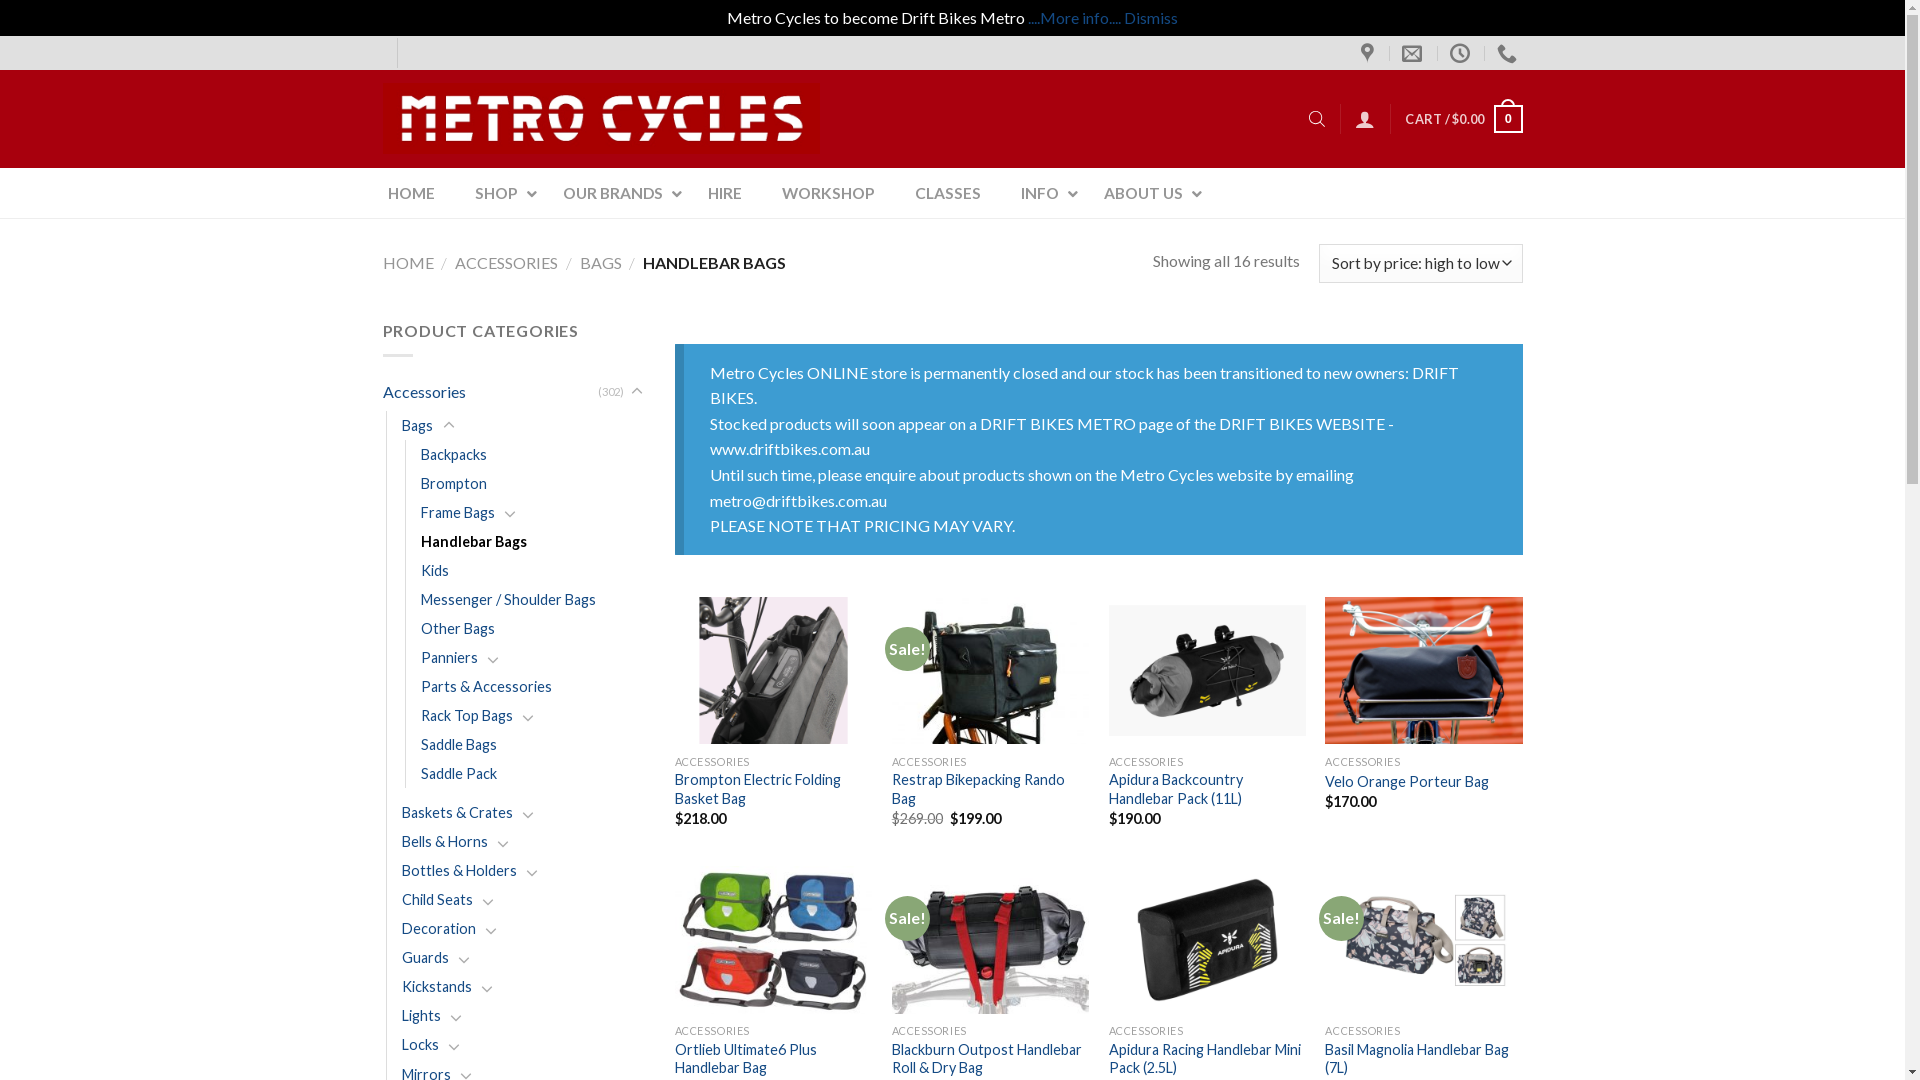 The height and width of the screenshot is (1080, 1920). What do you see at coordinates (600, 118) in the screenshot?
I see `Metro Cycles` at bounding box center [600, 118].